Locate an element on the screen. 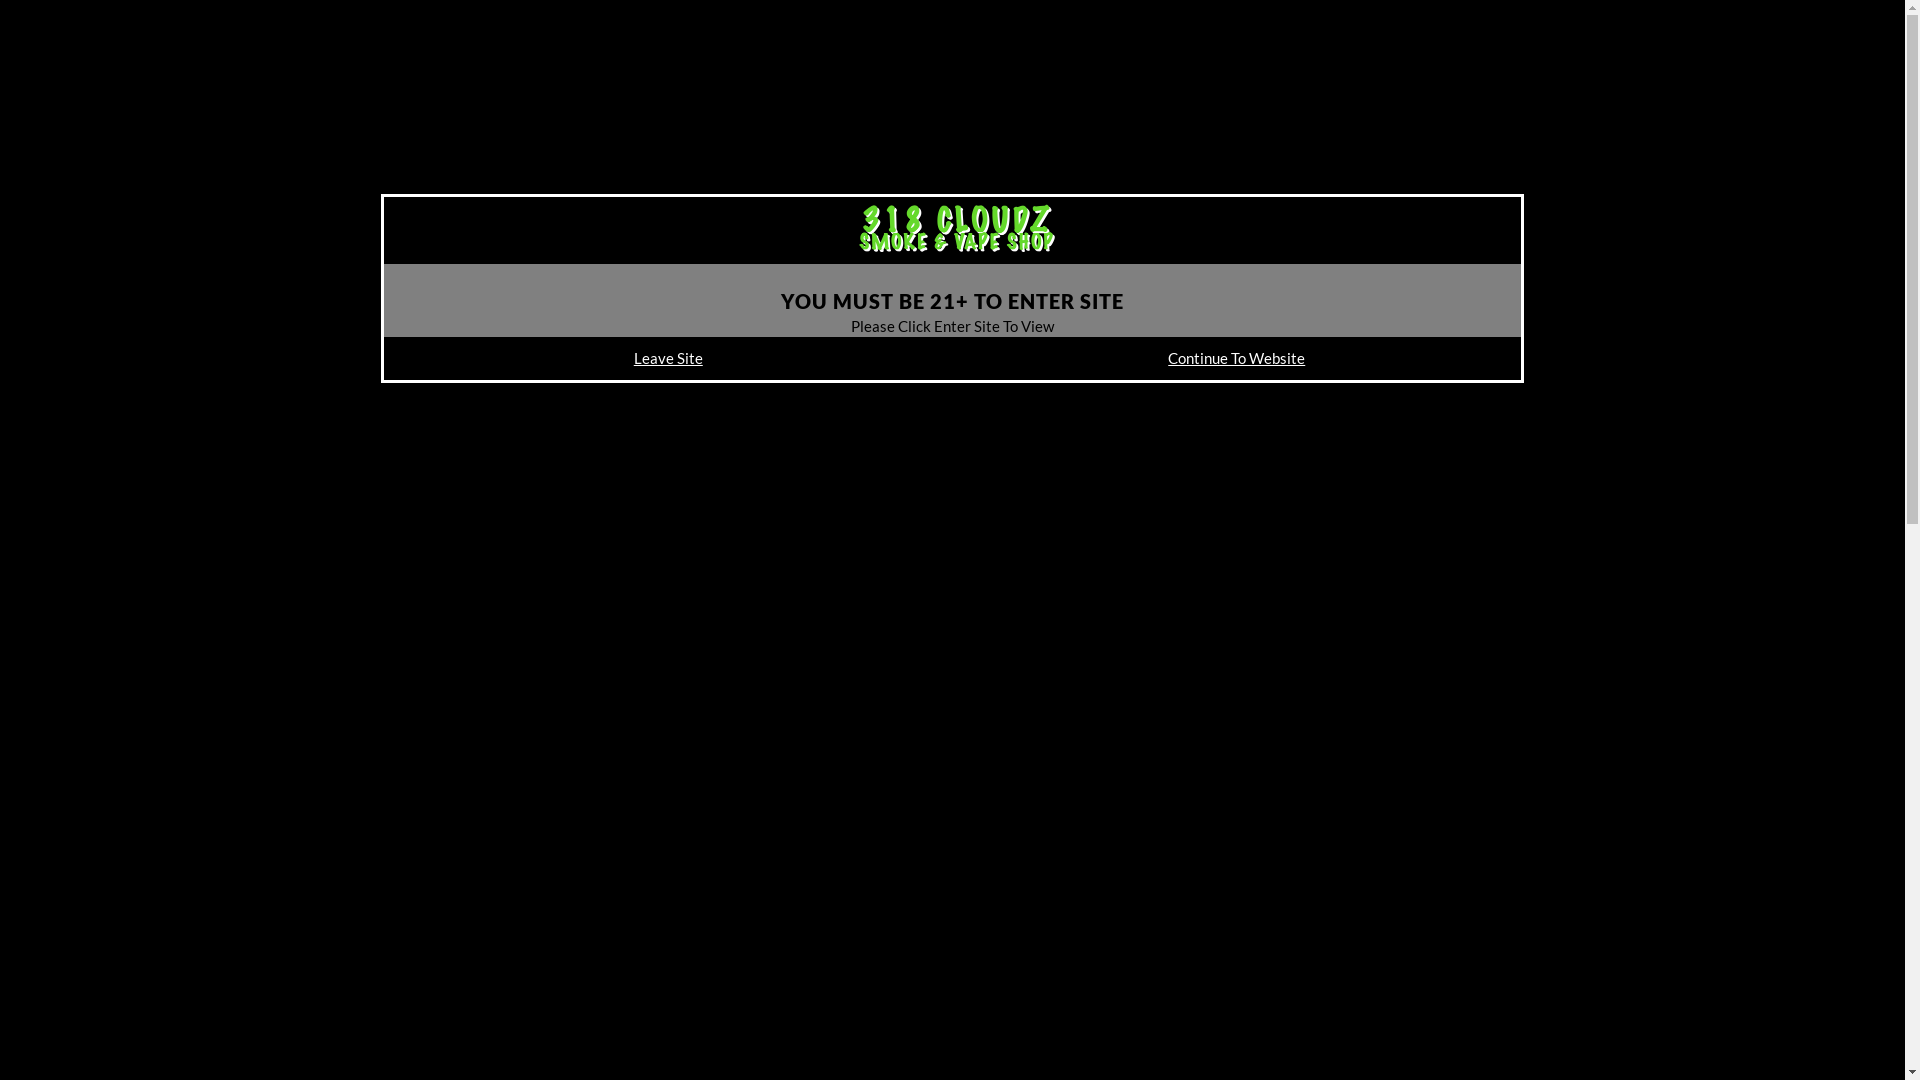 The image size is (1920, 1080). Facebook is located at coordinates (1880, 19).